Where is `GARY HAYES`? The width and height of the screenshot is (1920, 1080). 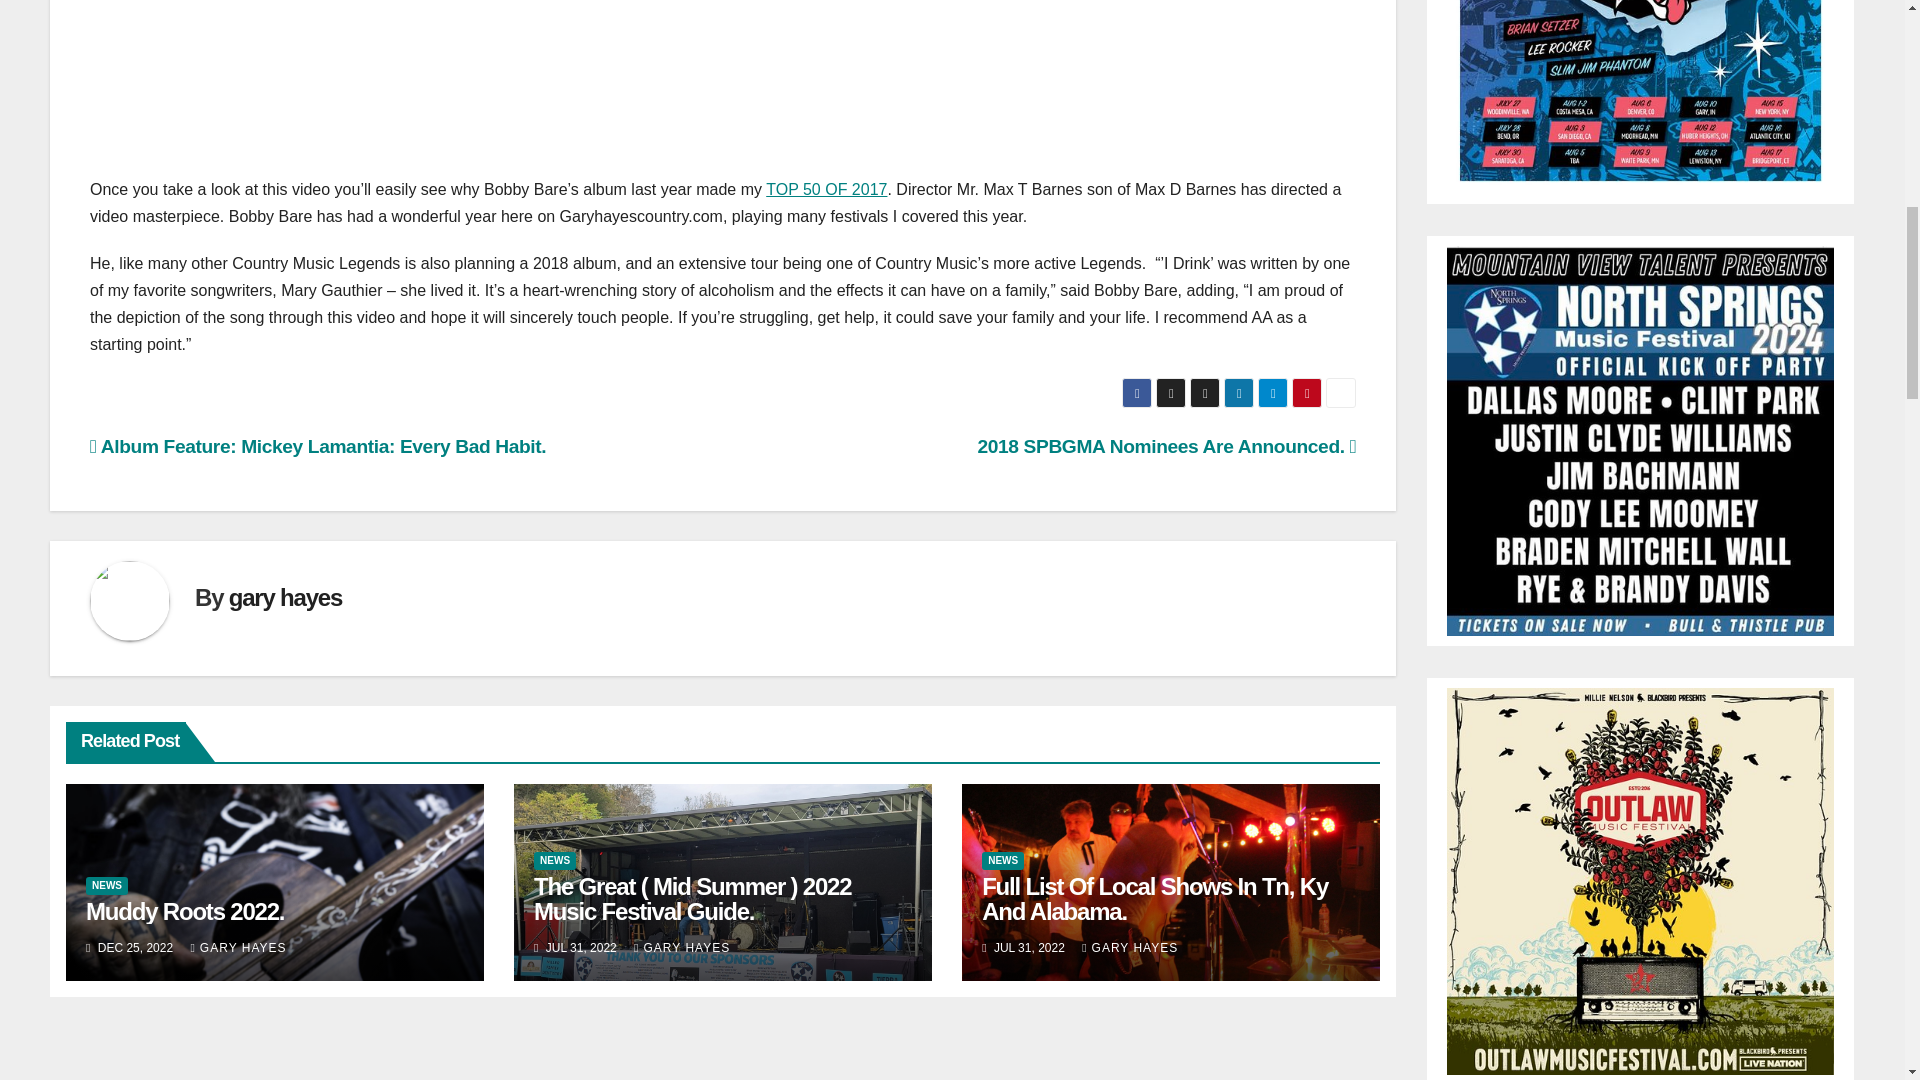
GARY HAYES is located at coordinates (681, 947).